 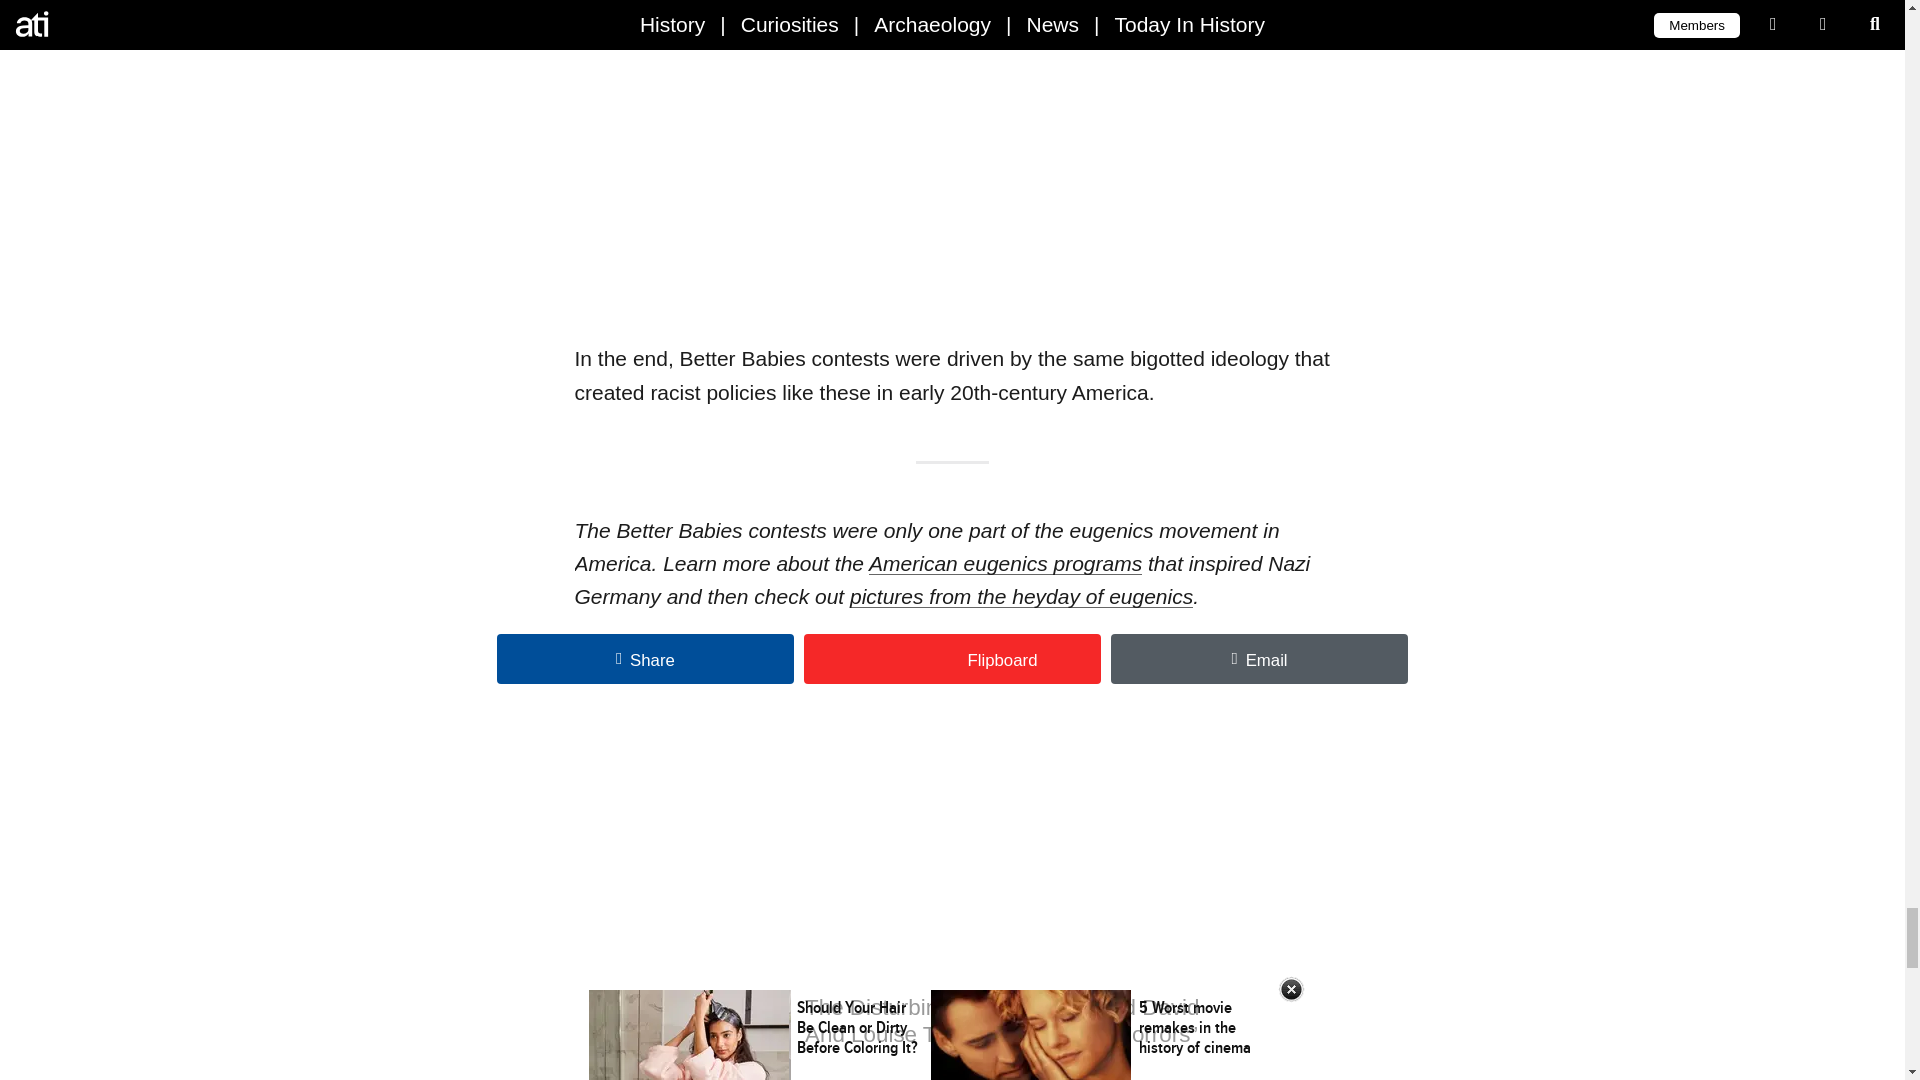 What do you see at coordinates (1006, 562) in the screenshot?
I see `American eugenics programs` at bounding box center [1006, 562].